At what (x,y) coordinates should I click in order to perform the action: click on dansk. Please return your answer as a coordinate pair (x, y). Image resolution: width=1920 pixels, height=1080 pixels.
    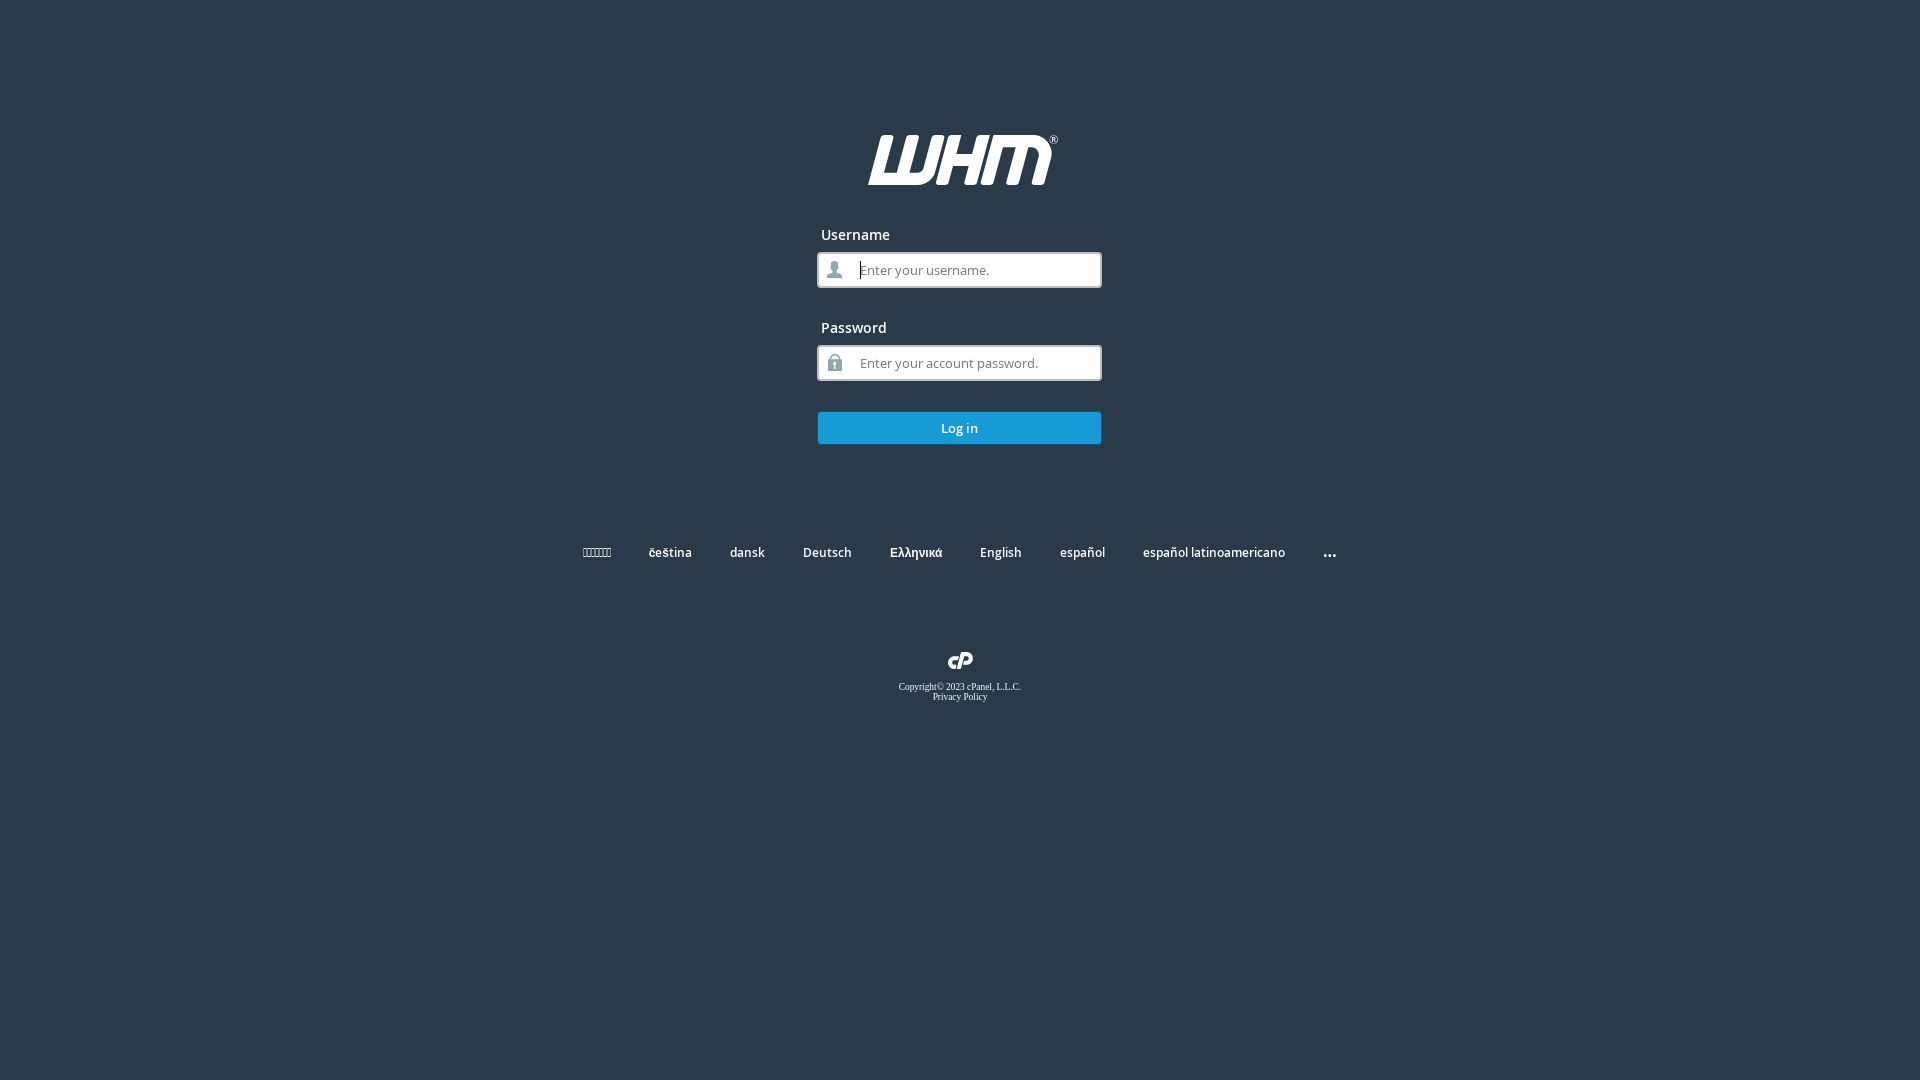
    Looking at the image, I should click on (748, 552).